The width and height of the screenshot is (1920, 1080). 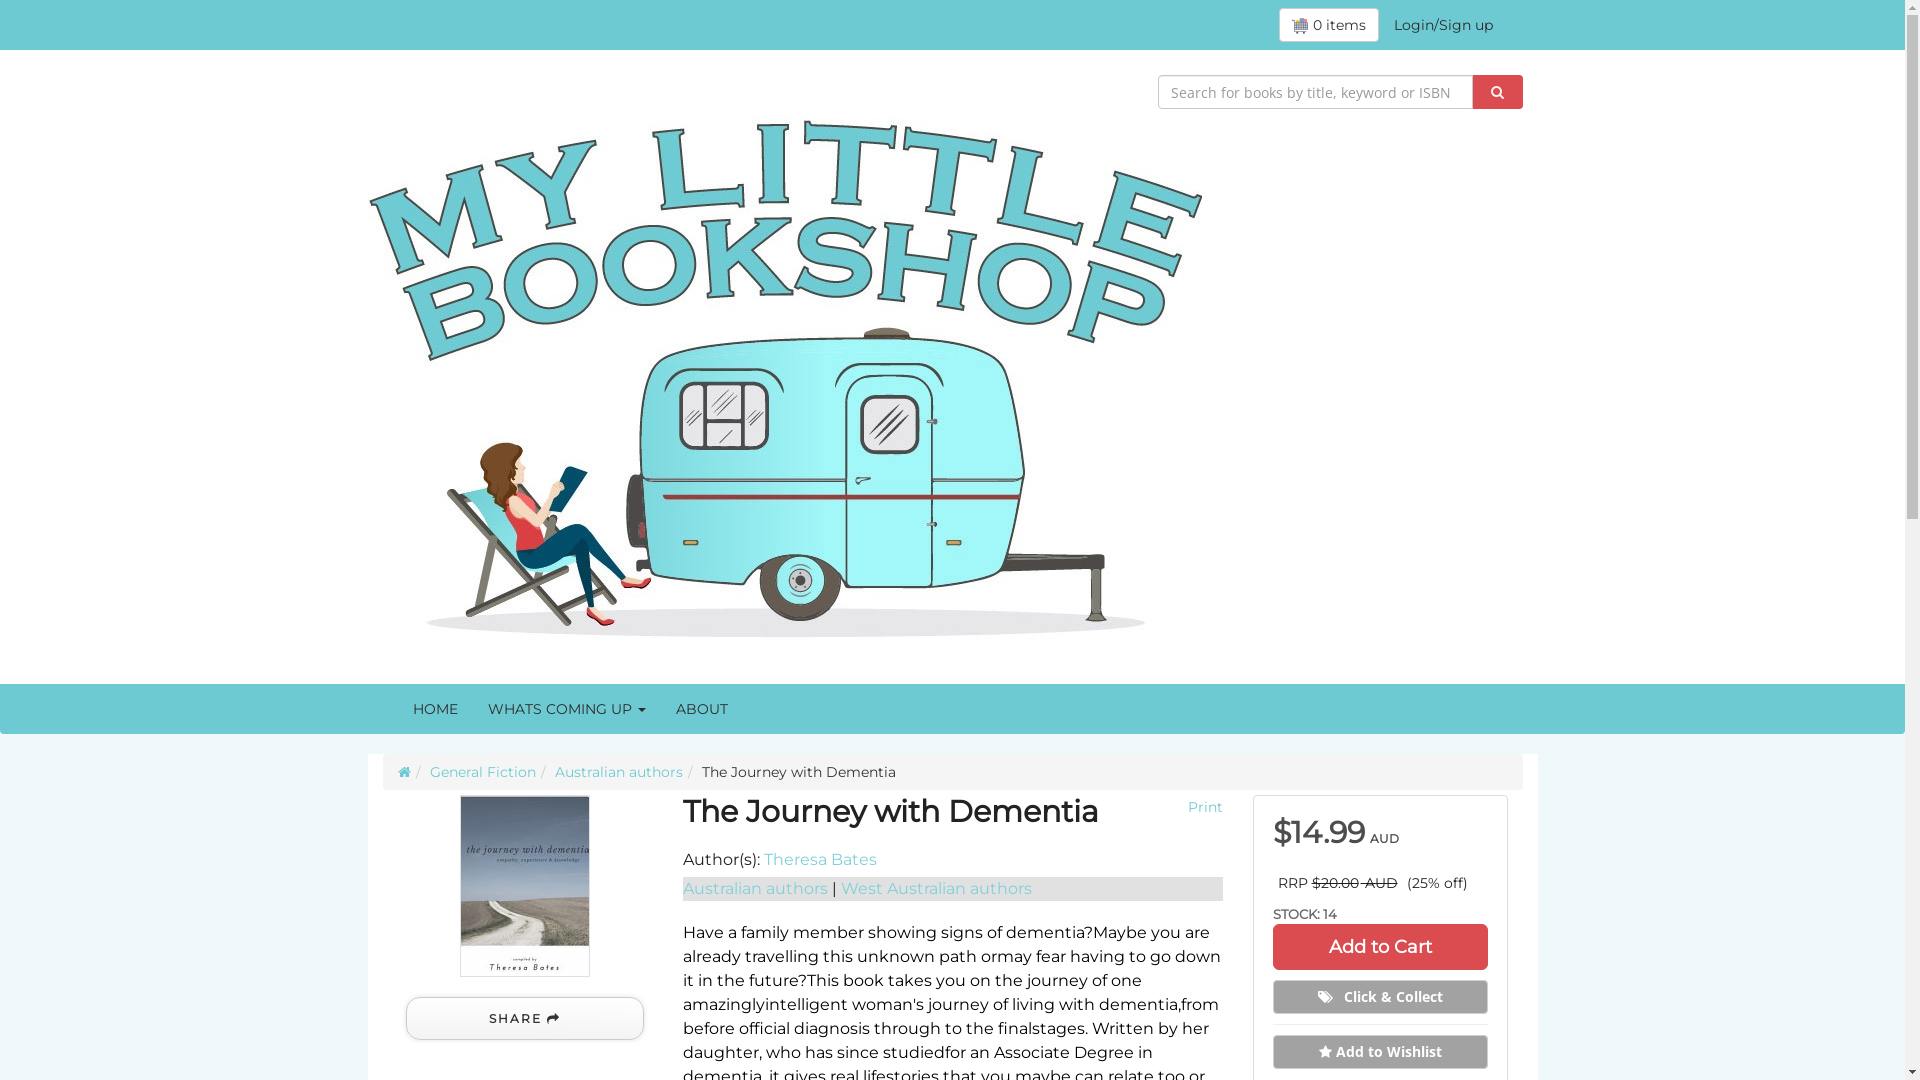 What do you see at coordinates (525, 1018) in the screenshot?
I see `SHARE` at bounding box center [525, 1018].